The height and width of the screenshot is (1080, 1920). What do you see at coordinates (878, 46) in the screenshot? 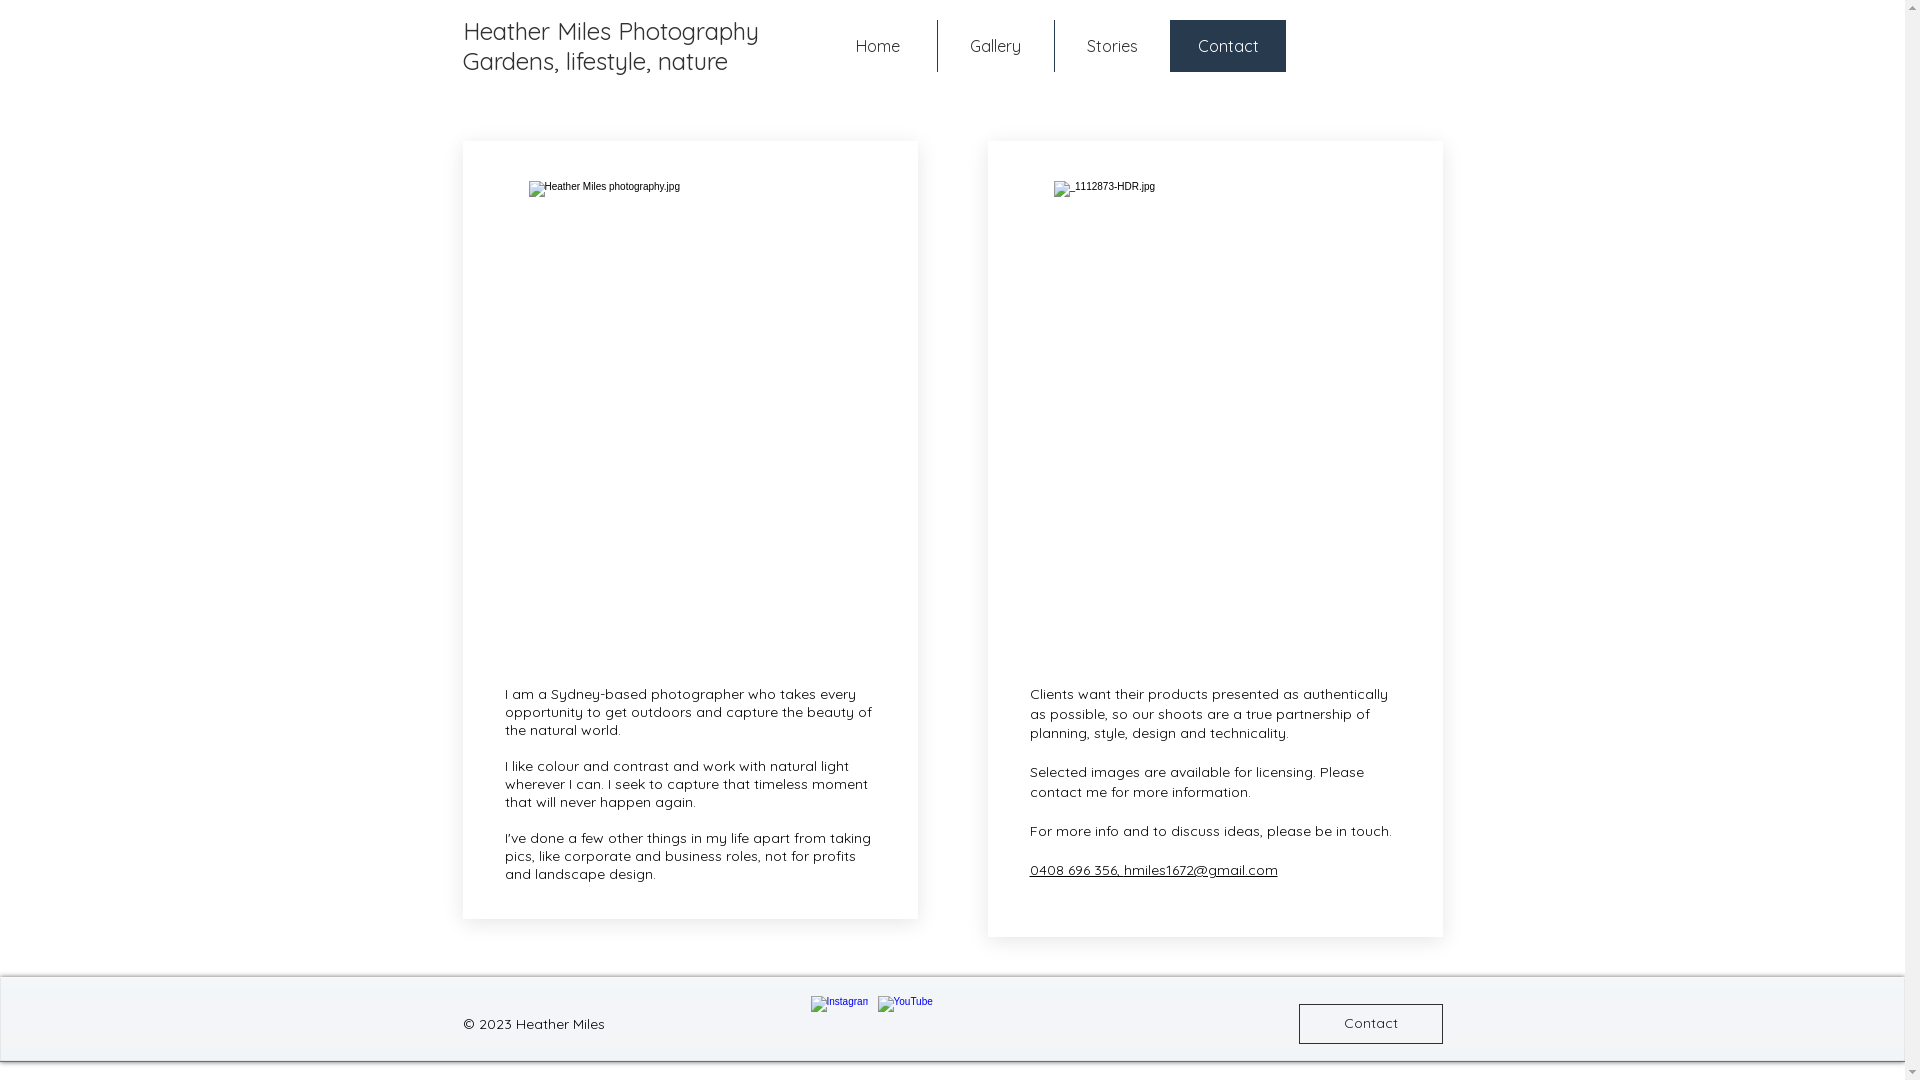
I see `Home` at bounding box center [878, 46].